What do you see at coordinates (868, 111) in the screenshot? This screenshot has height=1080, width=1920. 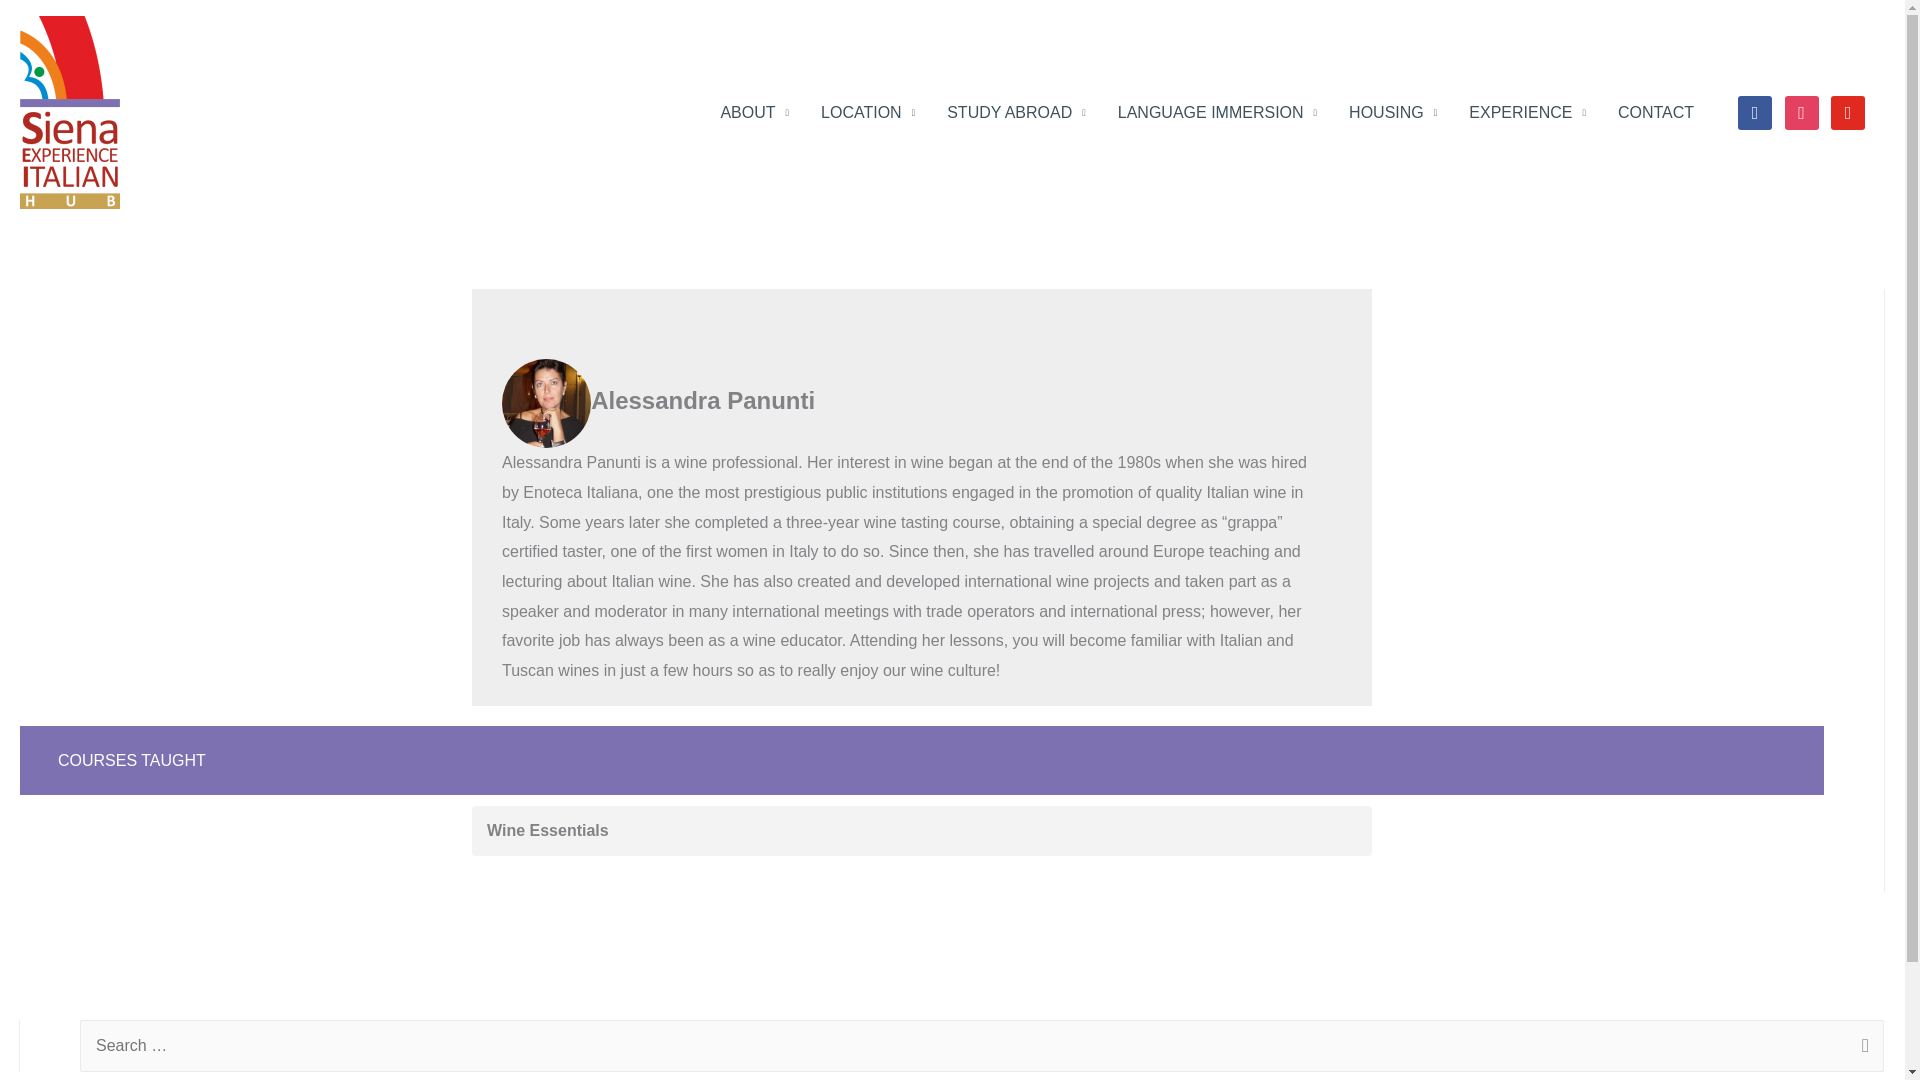 I see `LOCATION` at bounding box center [868, 111].